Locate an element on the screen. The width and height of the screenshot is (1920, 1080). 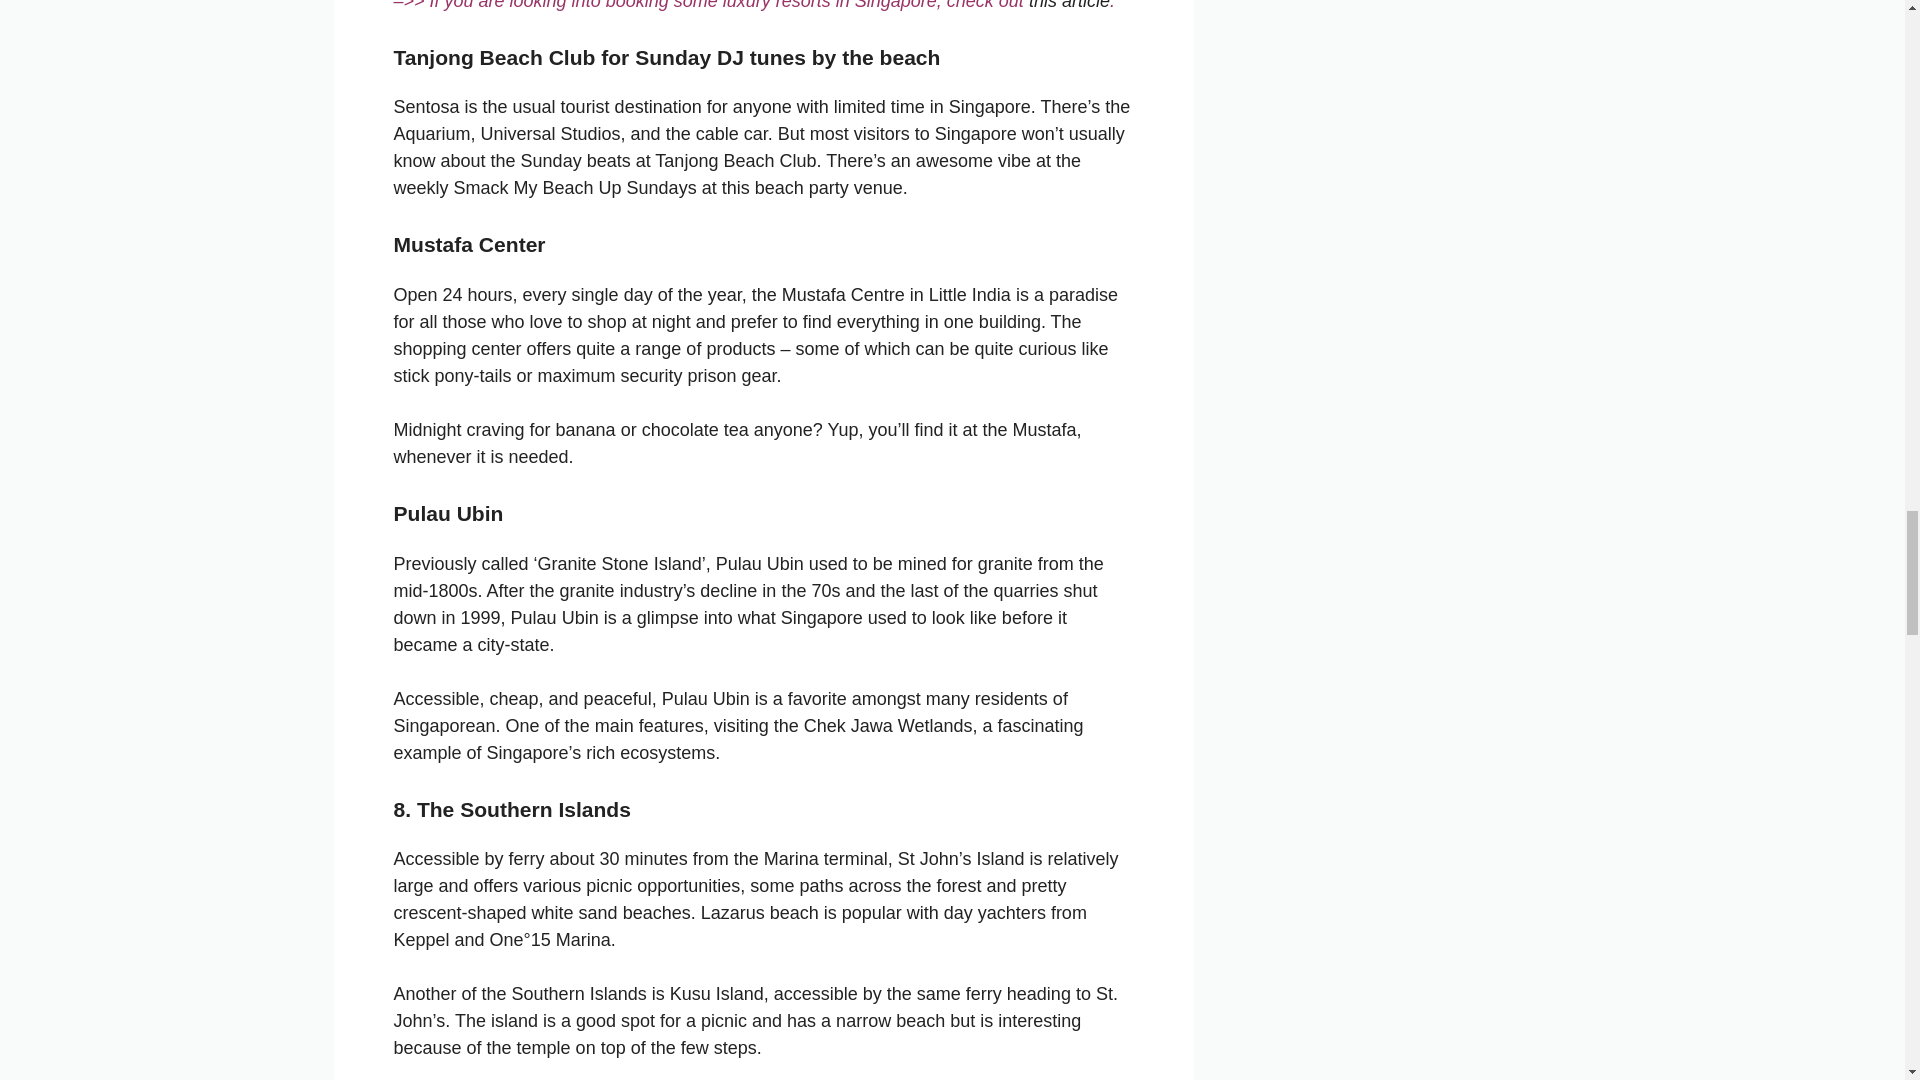
this article is located at coordinates (1069, 5).